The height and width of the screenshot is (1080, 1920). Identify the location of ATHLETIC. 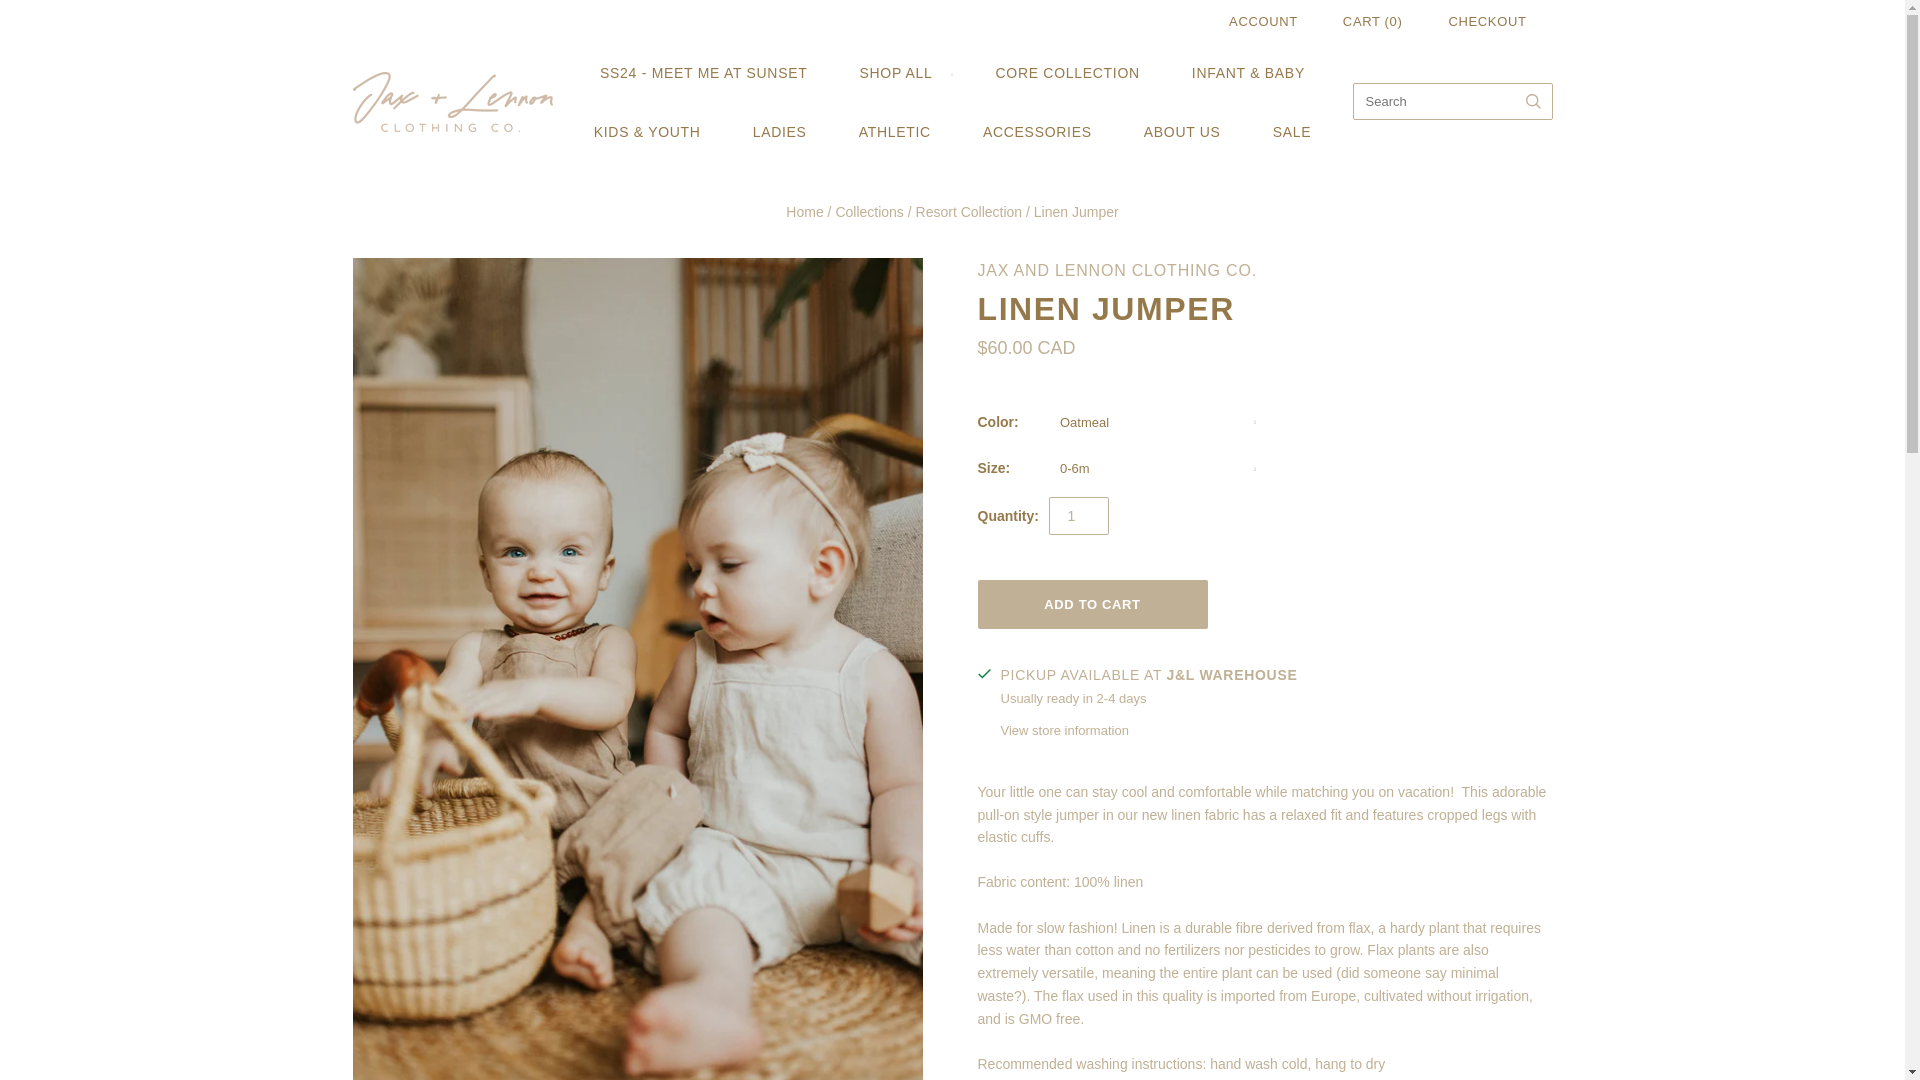
(894, 132).